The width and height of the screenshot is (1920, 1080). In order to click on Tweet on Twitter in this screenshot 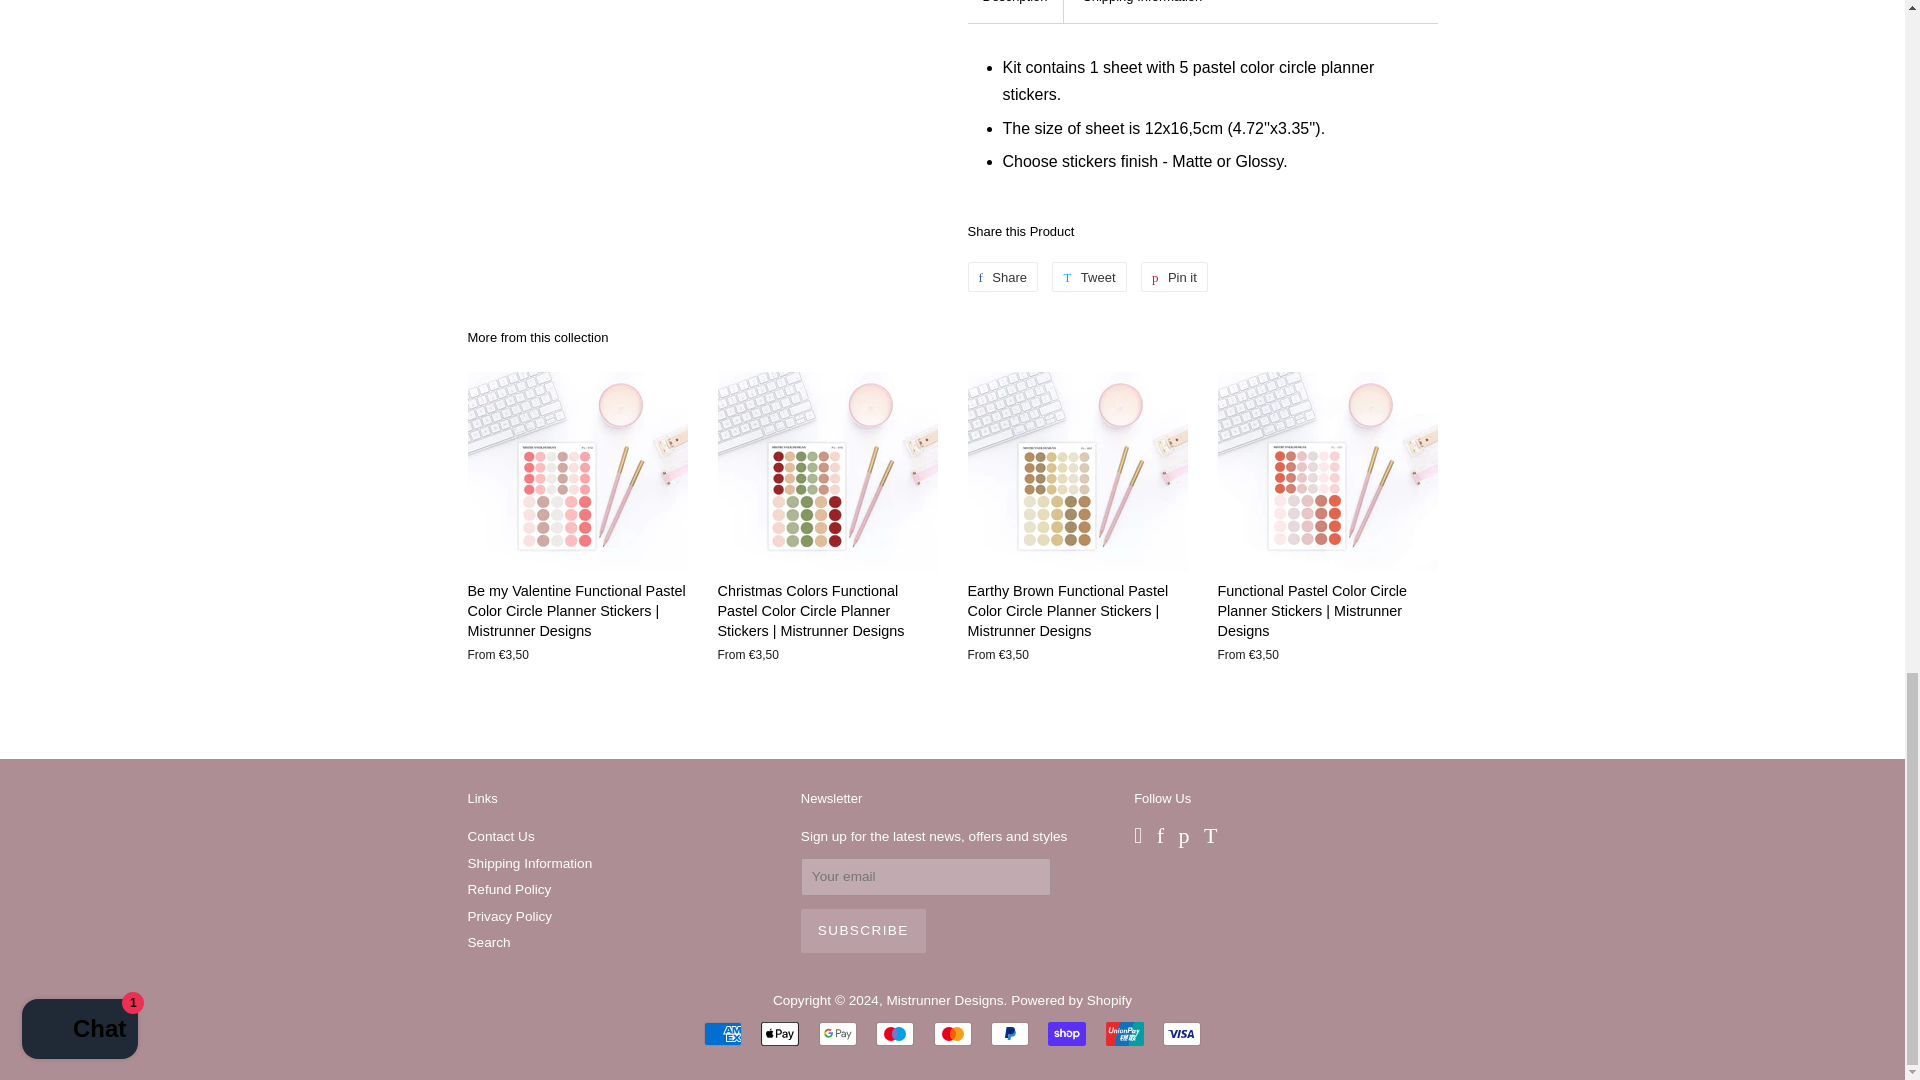, I will do `click(1088, 276)`.